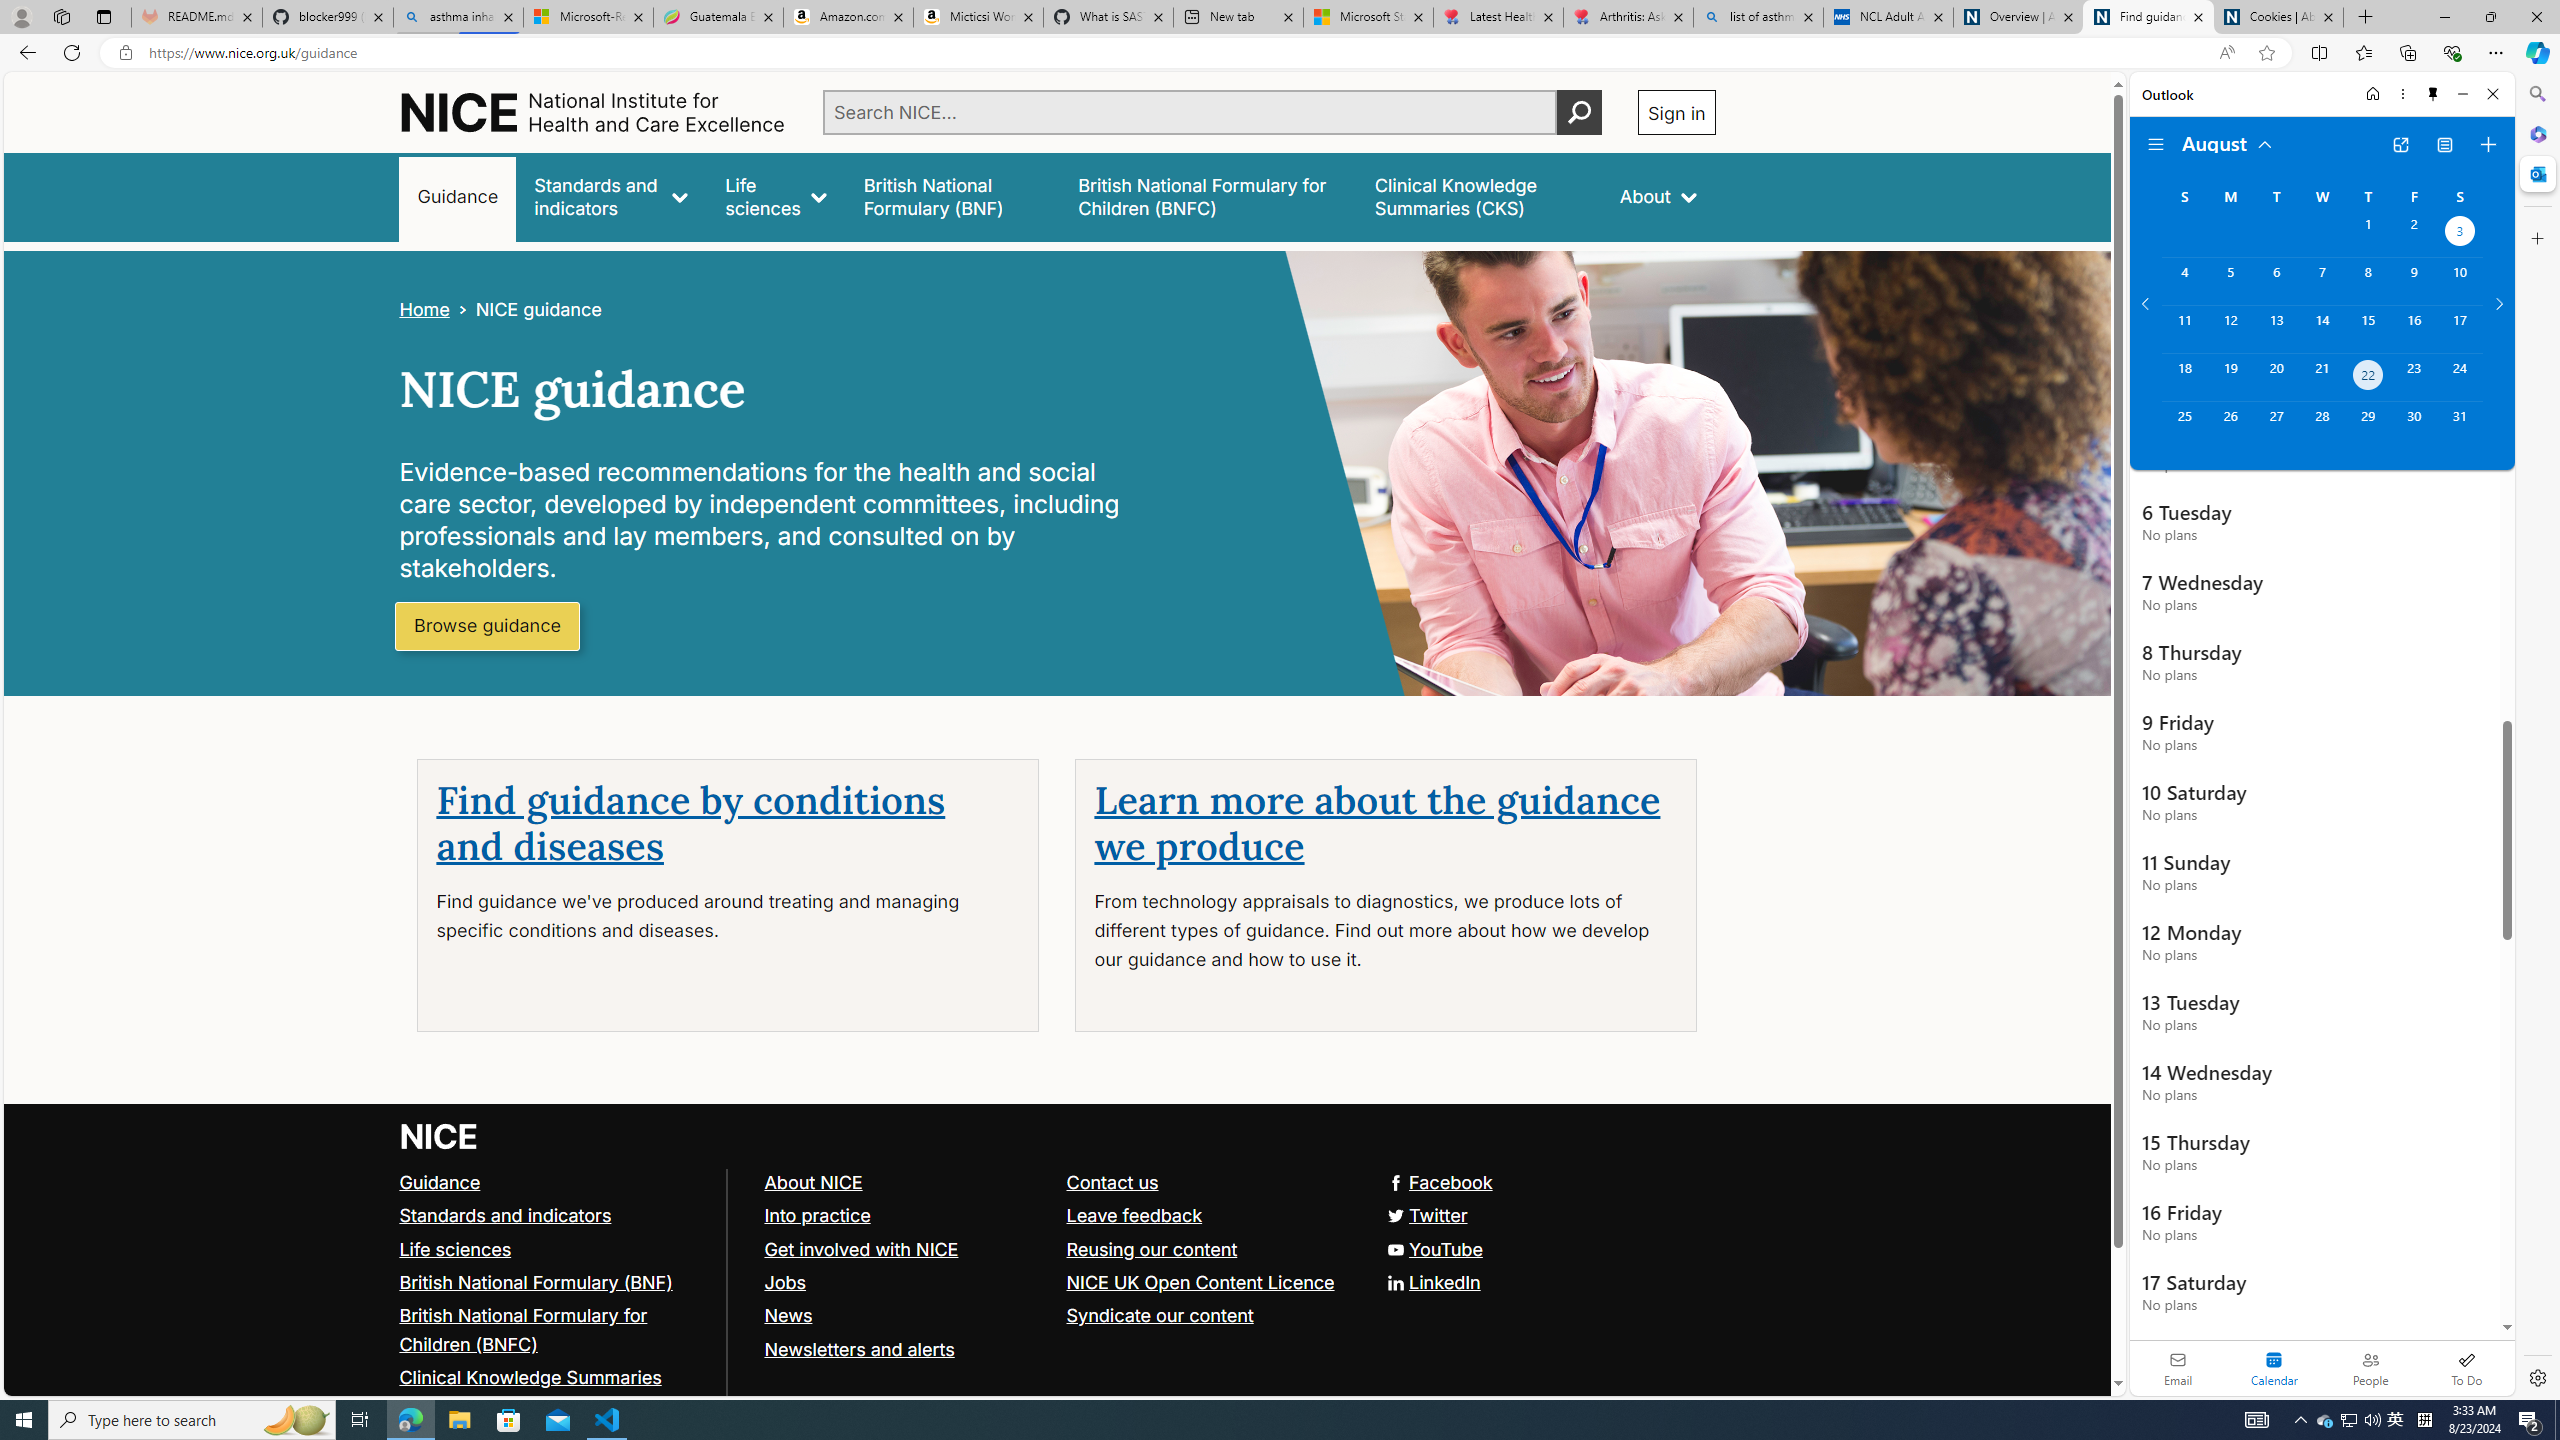 This screenshot has height=1440, width=2560. Describe the element at coordinates (1112, 1181) in the screenshot. I see `Contact us` at that location.